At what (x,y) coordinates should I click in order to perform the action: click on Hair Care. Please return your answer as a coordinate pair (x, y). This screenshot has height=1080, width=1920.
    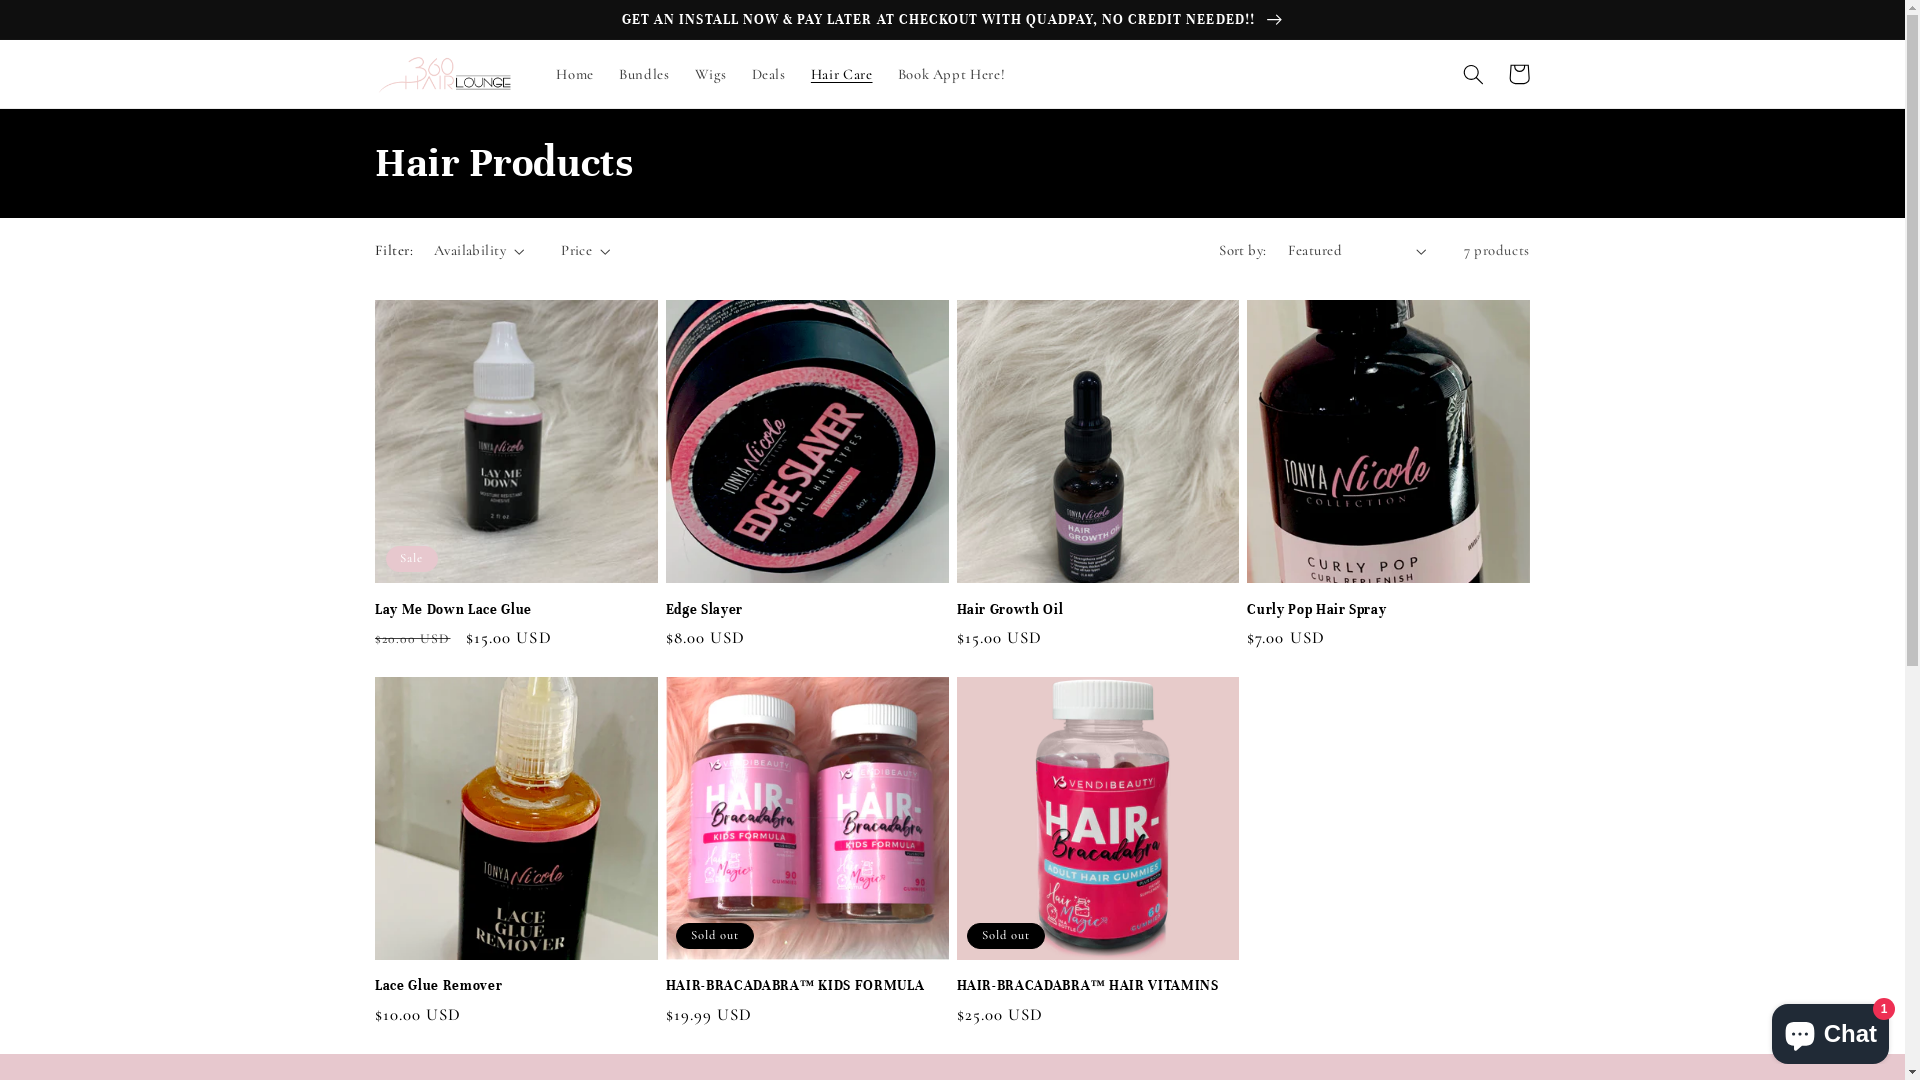
    Looking at the image, I should click on (842, 74).